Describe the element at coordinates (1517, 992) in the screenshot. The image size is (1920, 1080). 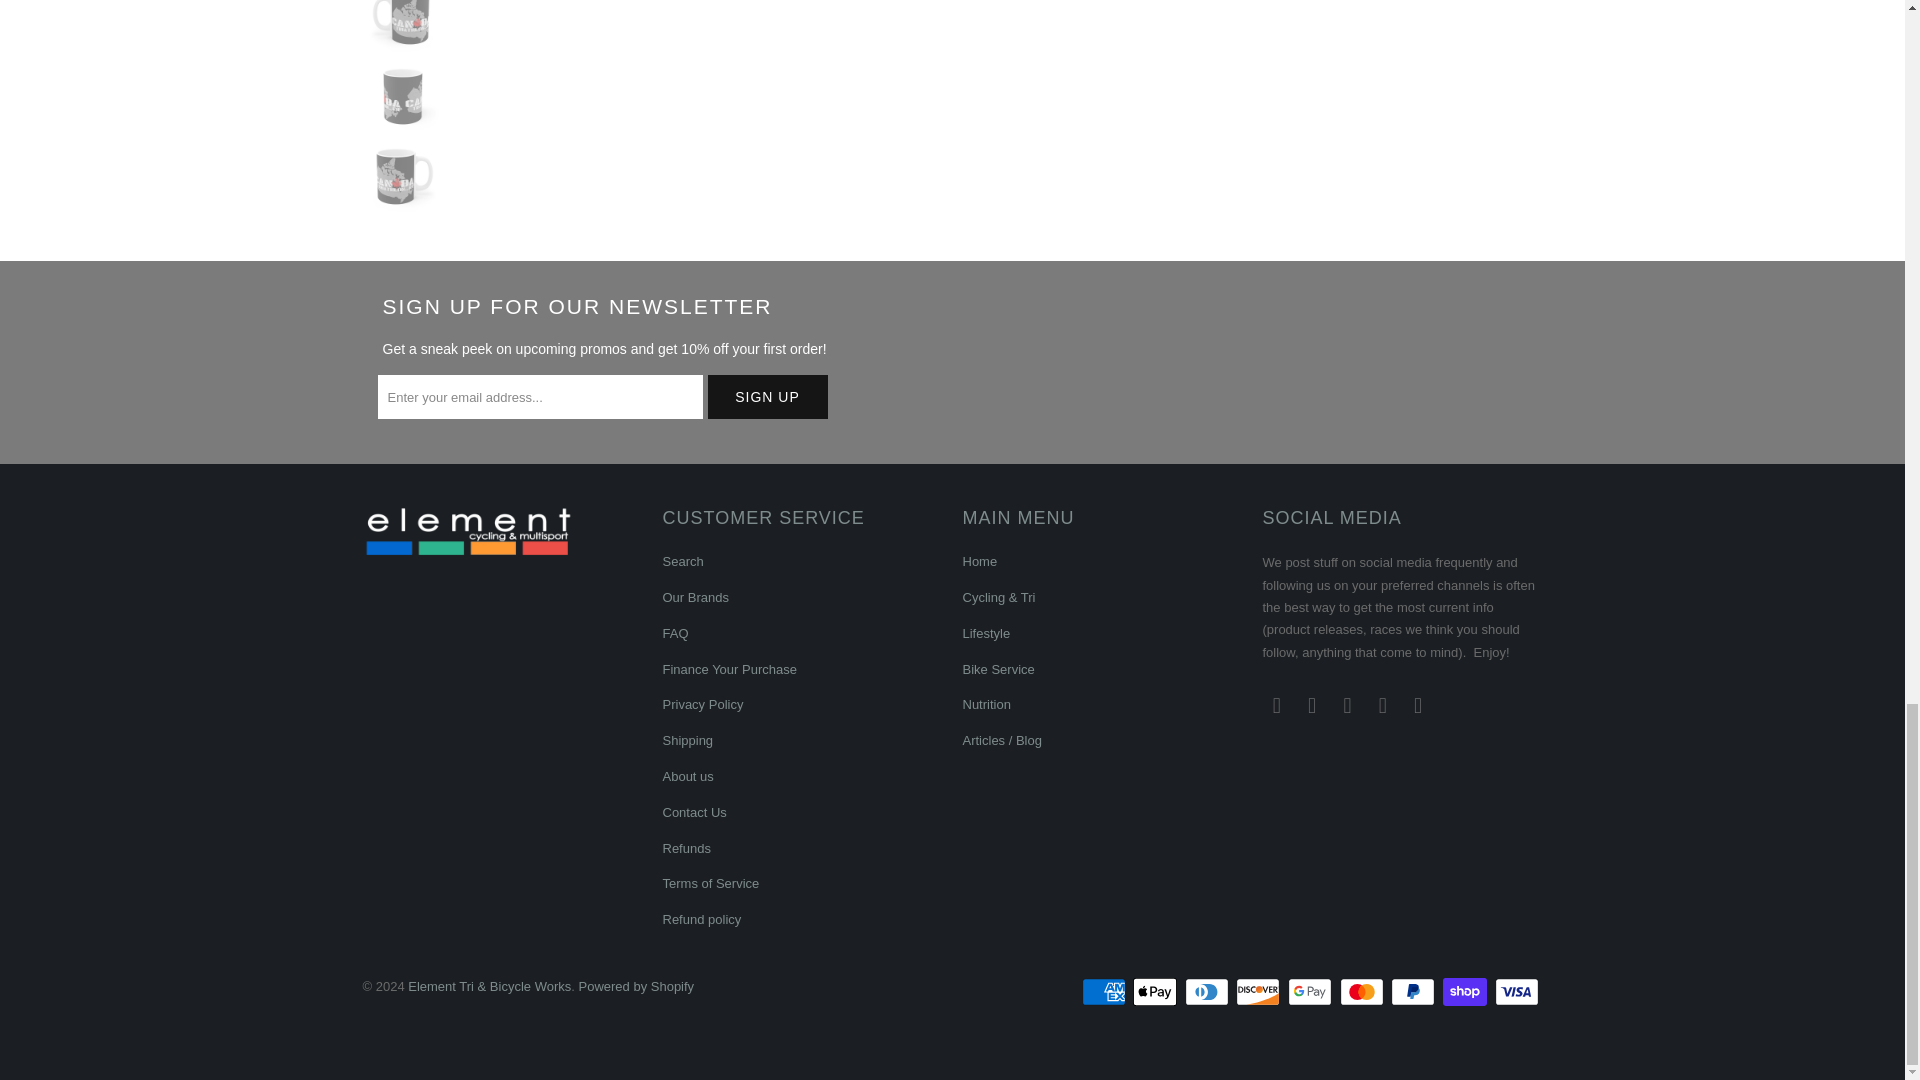
I see `Visa` at that location.